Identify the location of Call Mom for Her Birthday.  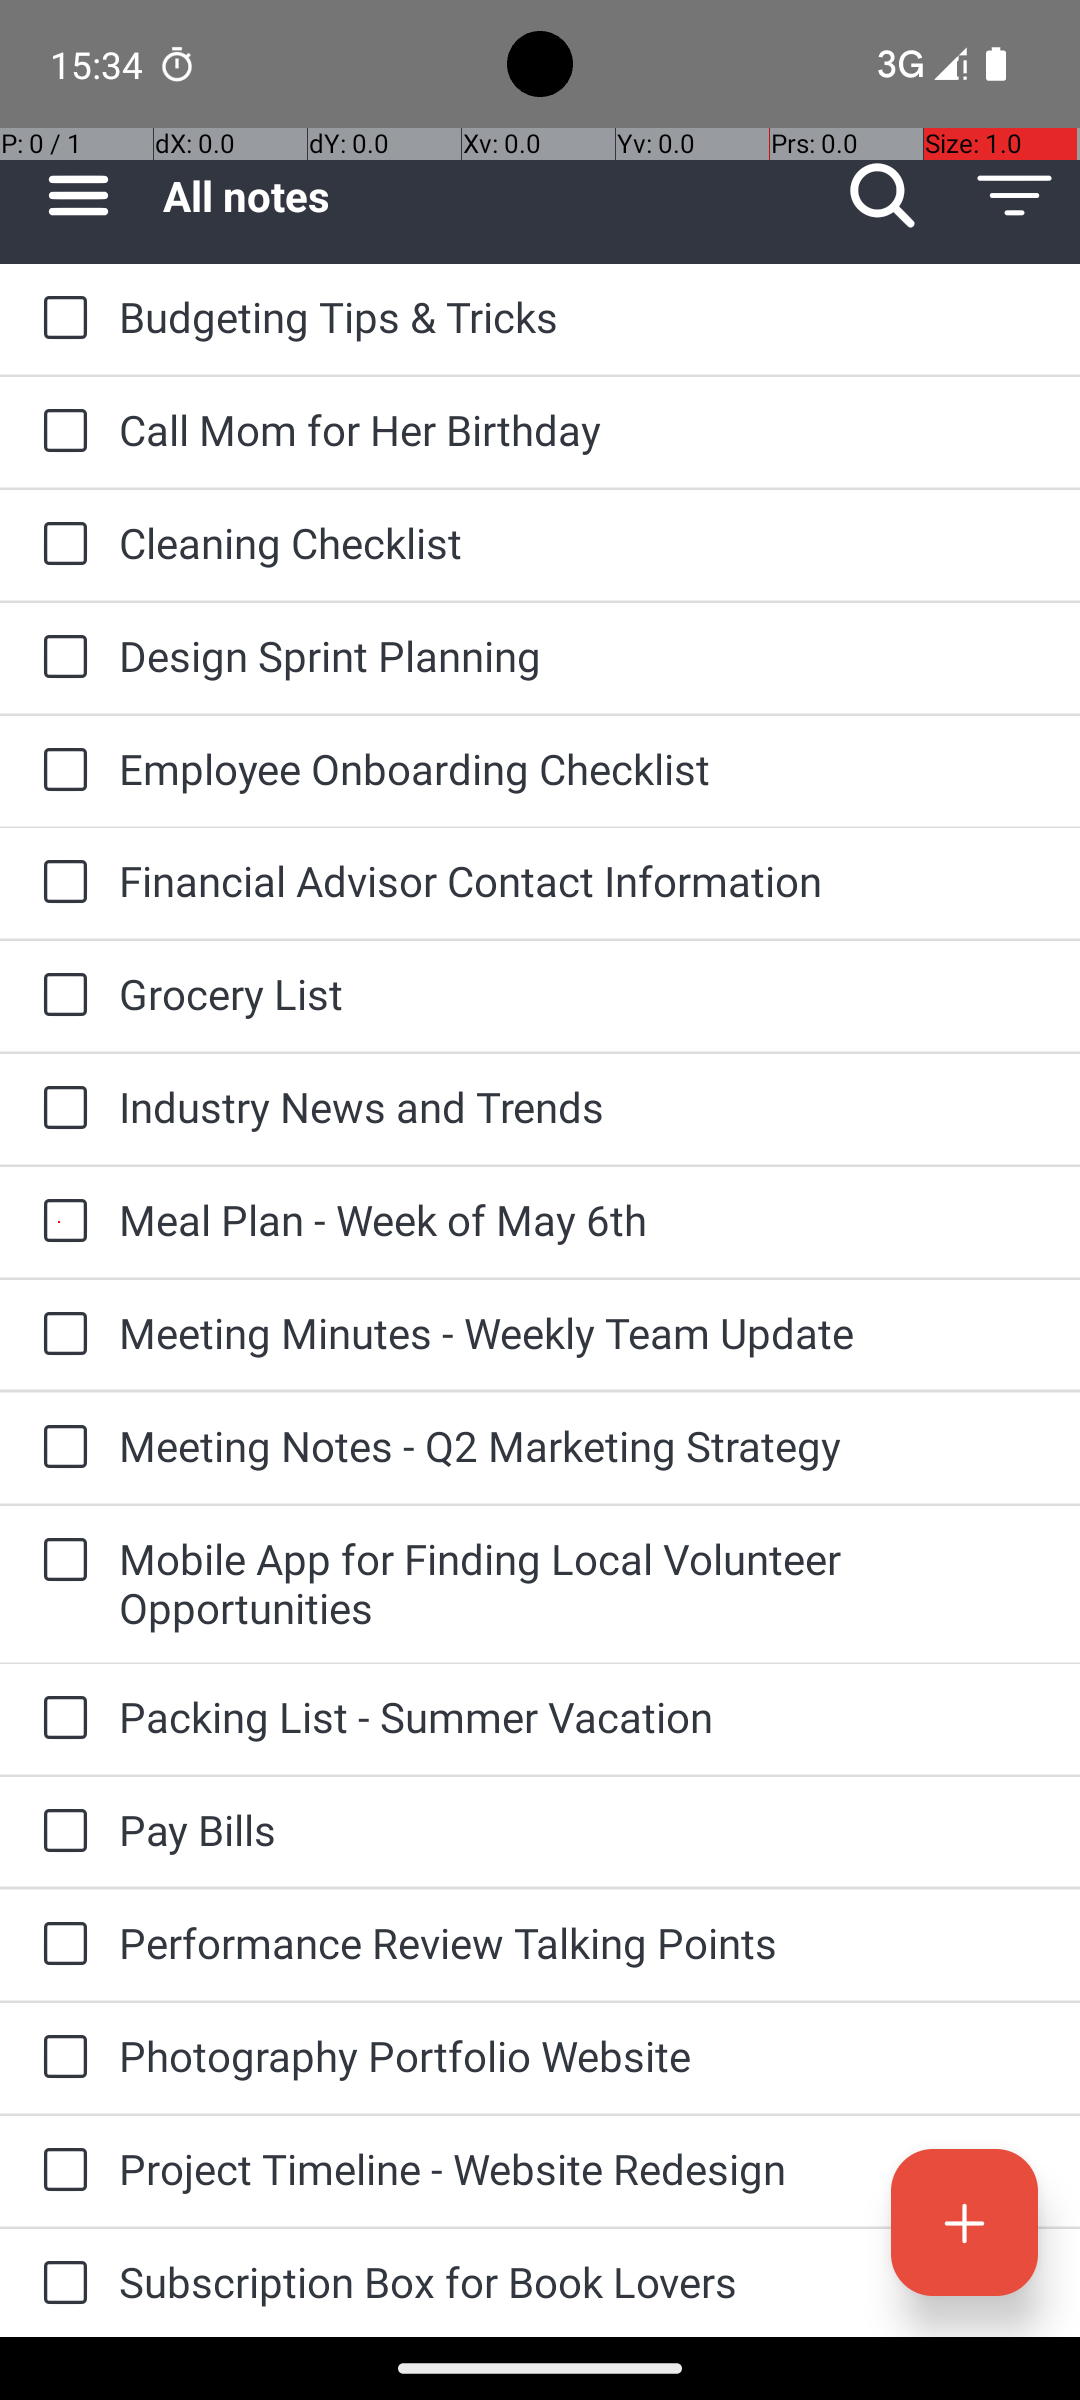
(580, 430).